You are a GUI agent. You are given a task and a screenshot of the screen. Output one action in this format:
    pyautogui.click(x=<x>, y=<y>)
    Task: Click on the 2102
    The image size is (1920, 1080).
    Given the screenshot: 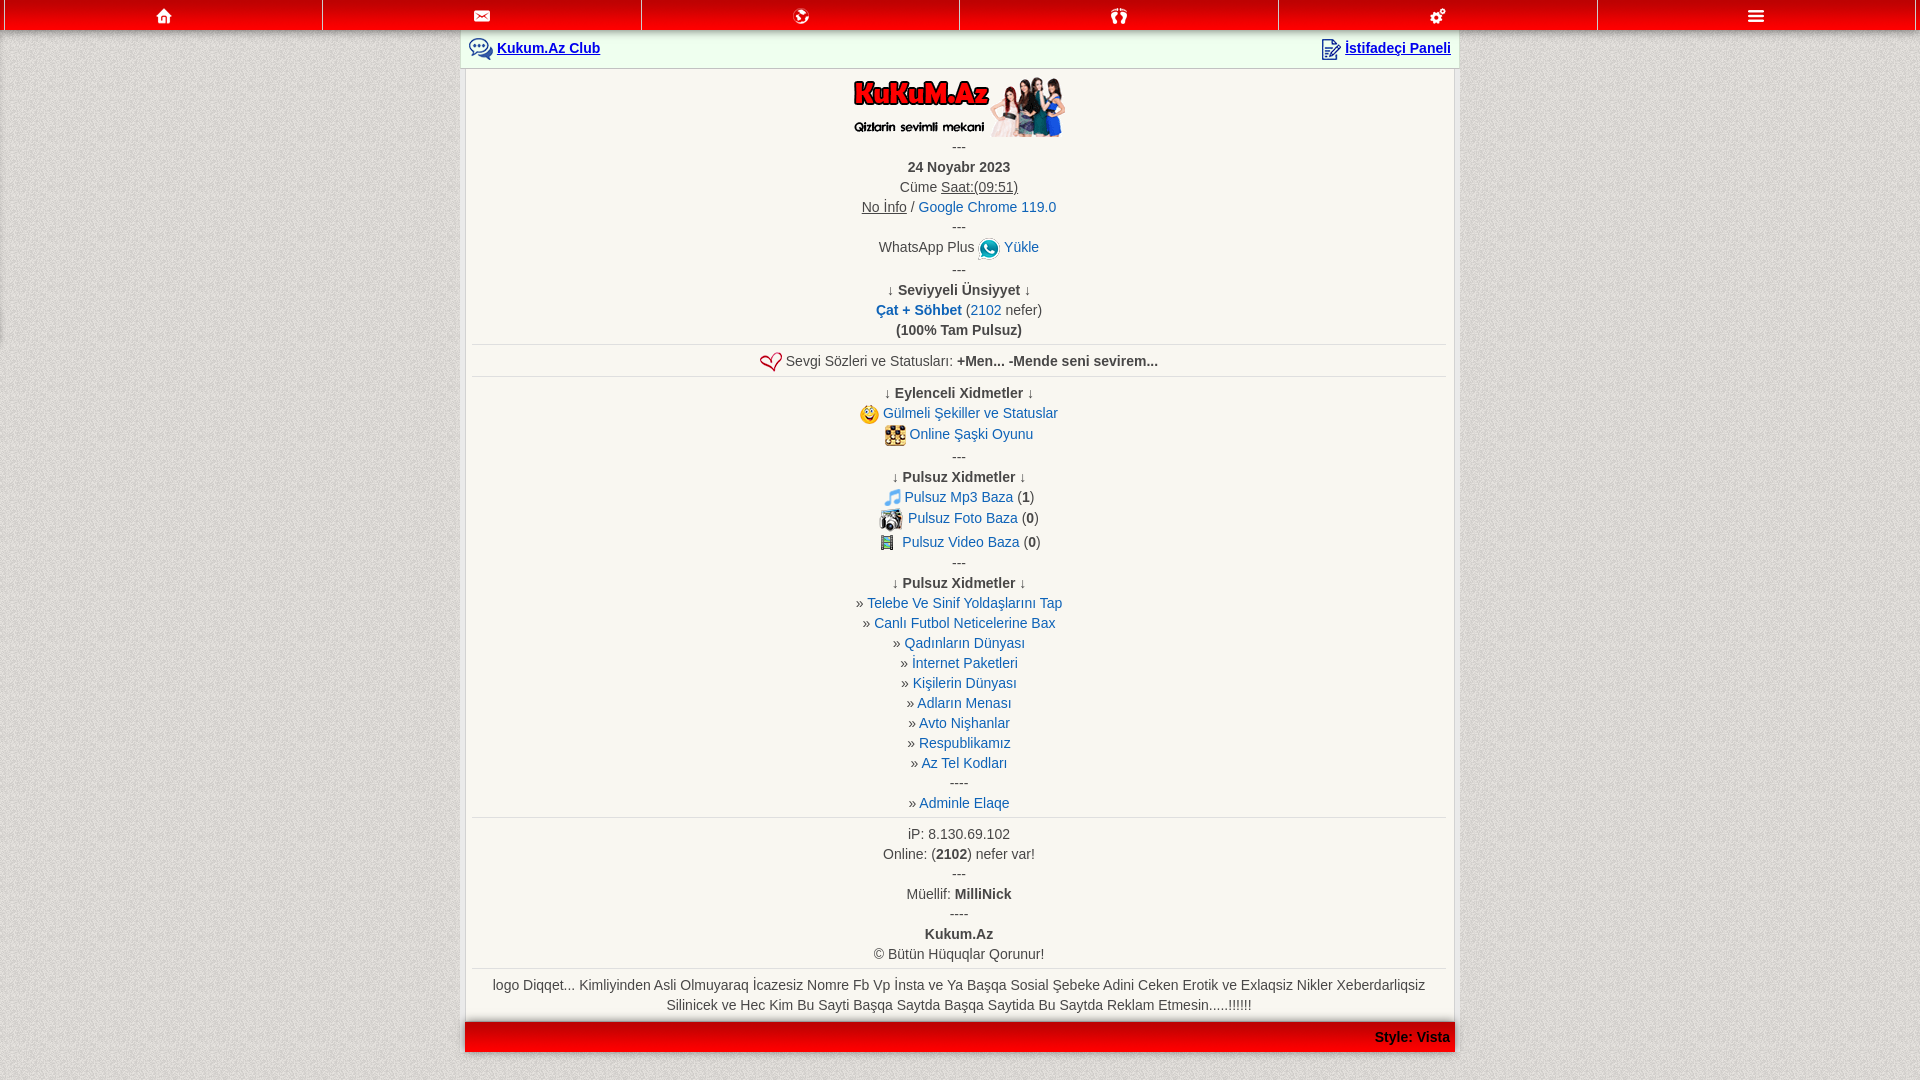 What is the action you would take?
    pyautogui.click(x=986, y=310)
    